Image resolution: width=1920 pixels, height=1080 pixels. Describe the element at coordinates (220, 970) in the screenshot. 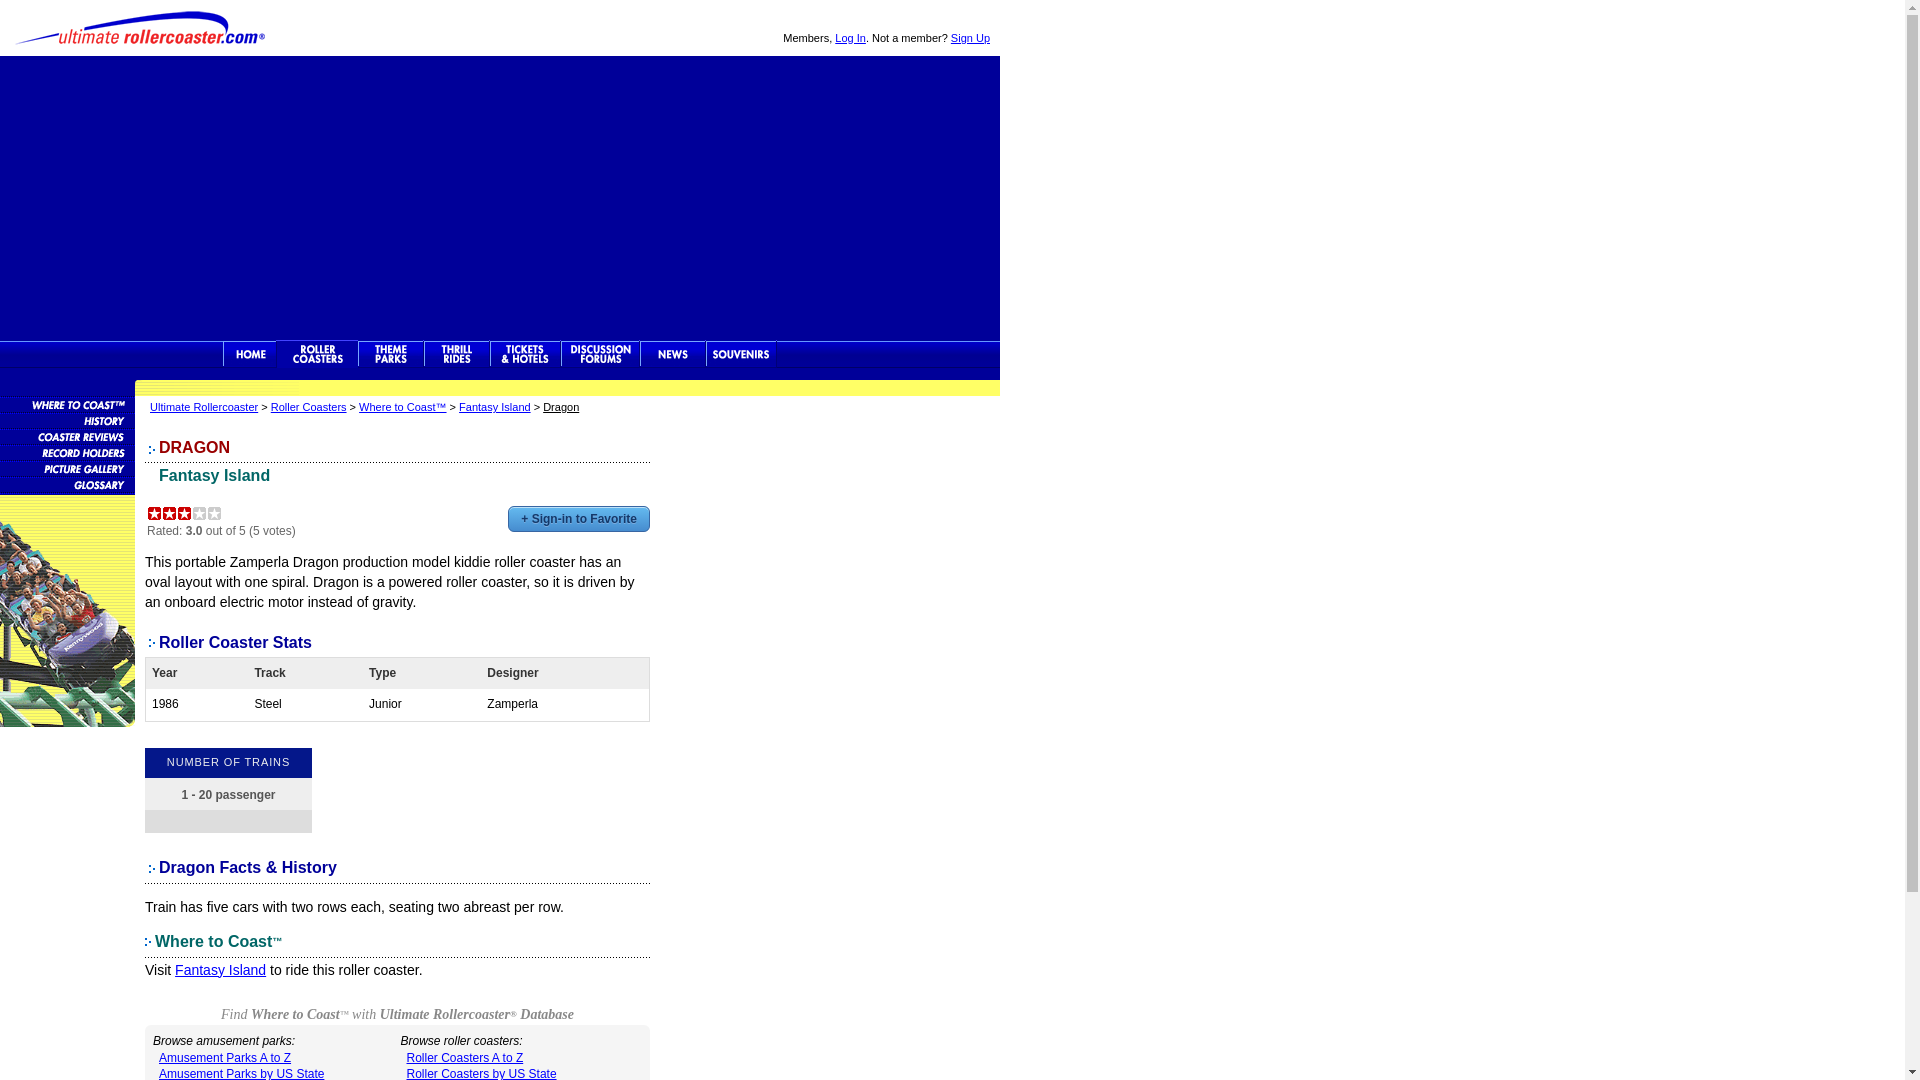

I see `Fantasy Island` at that location.